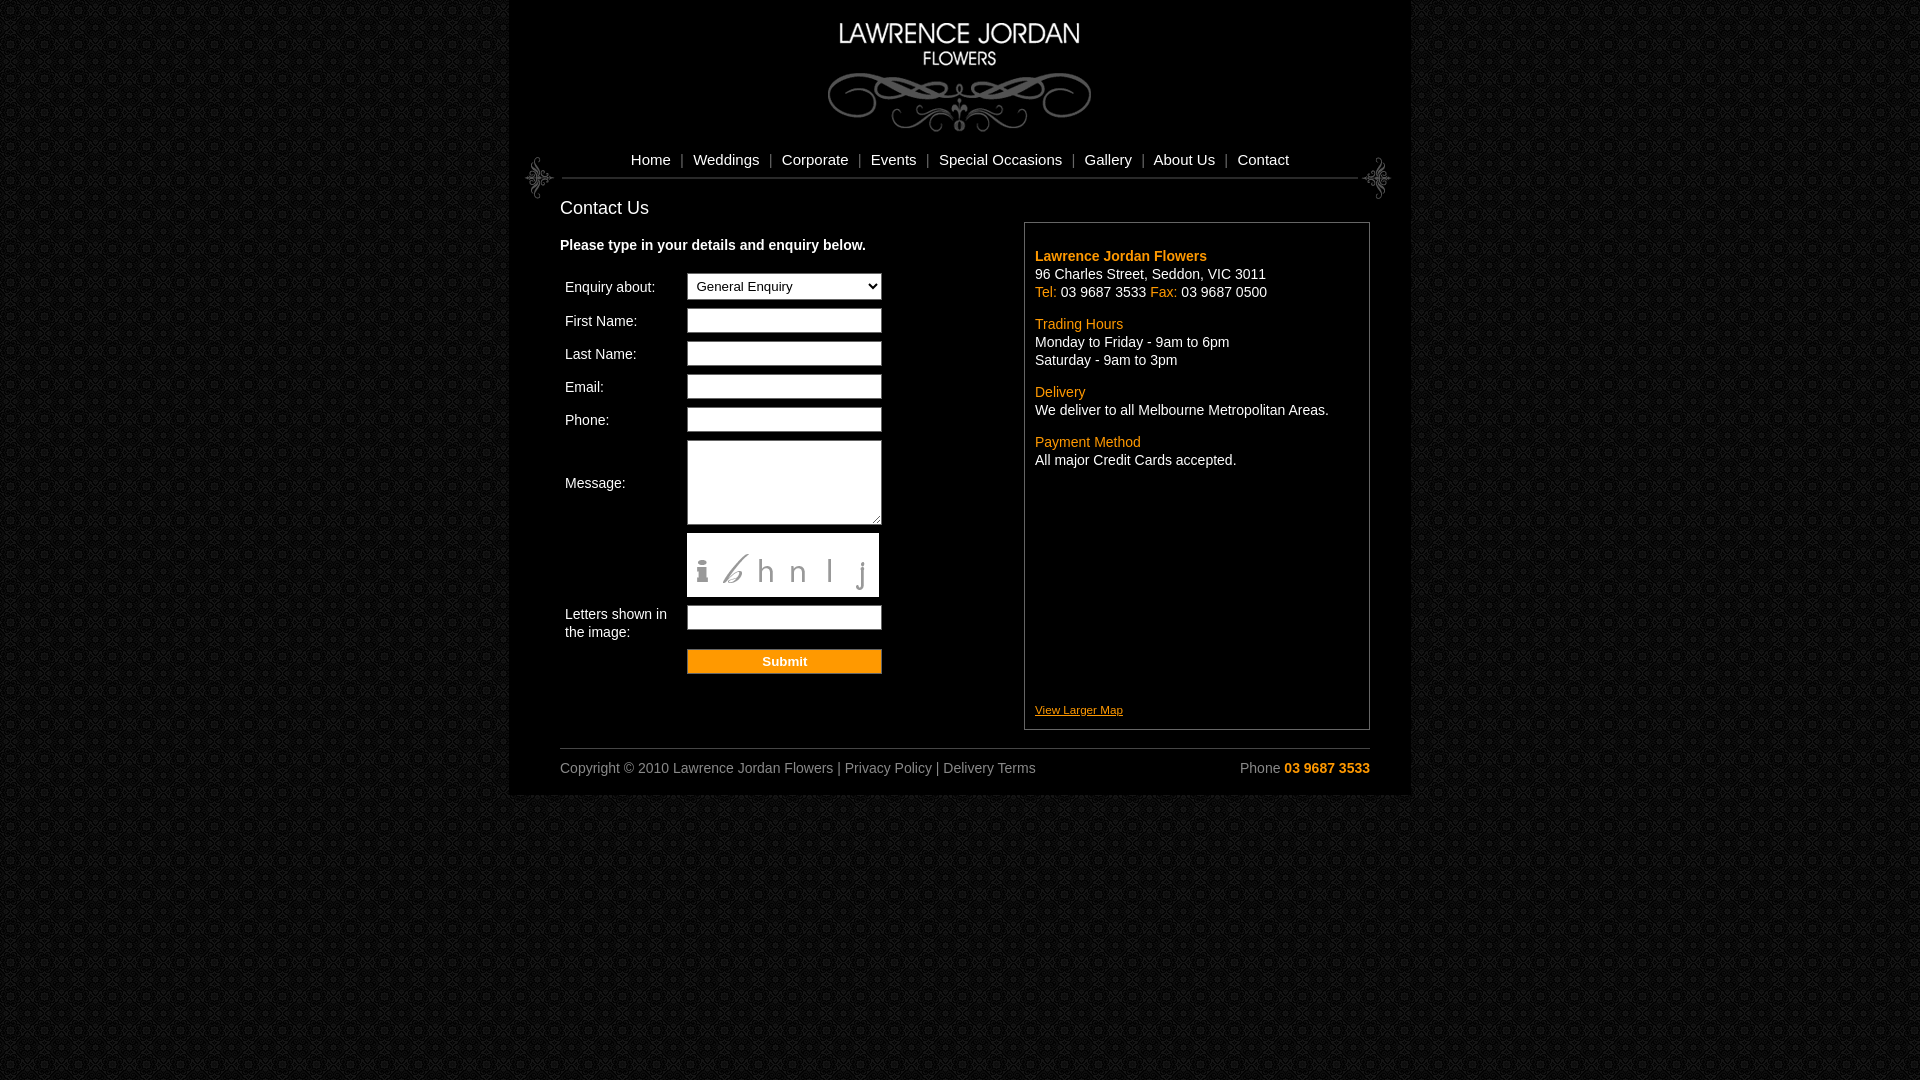 The height and width of the screenshot is (1080, 1920). I want to click on About Us, so click(1184, 160).